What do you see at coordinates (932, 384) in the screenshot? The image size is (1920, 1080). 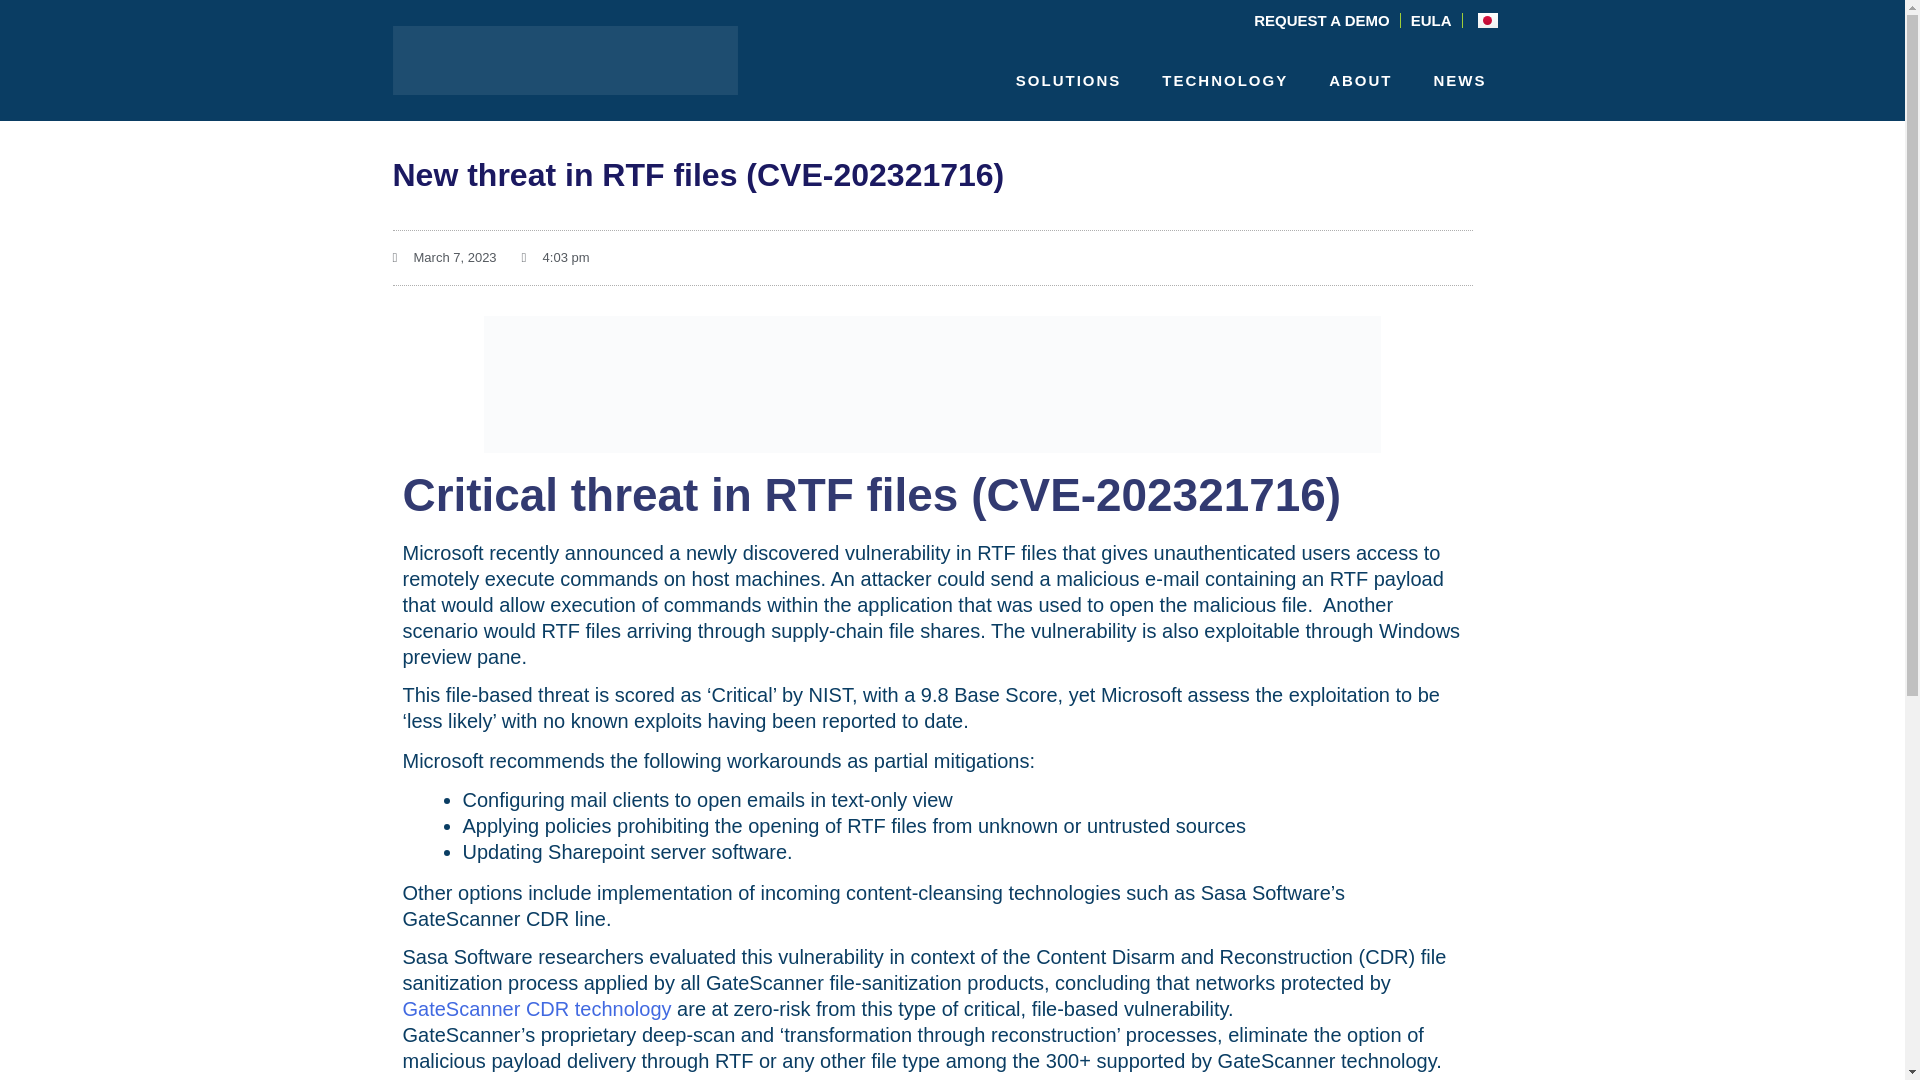 I see `RTF` at bounding box center [932, 384].